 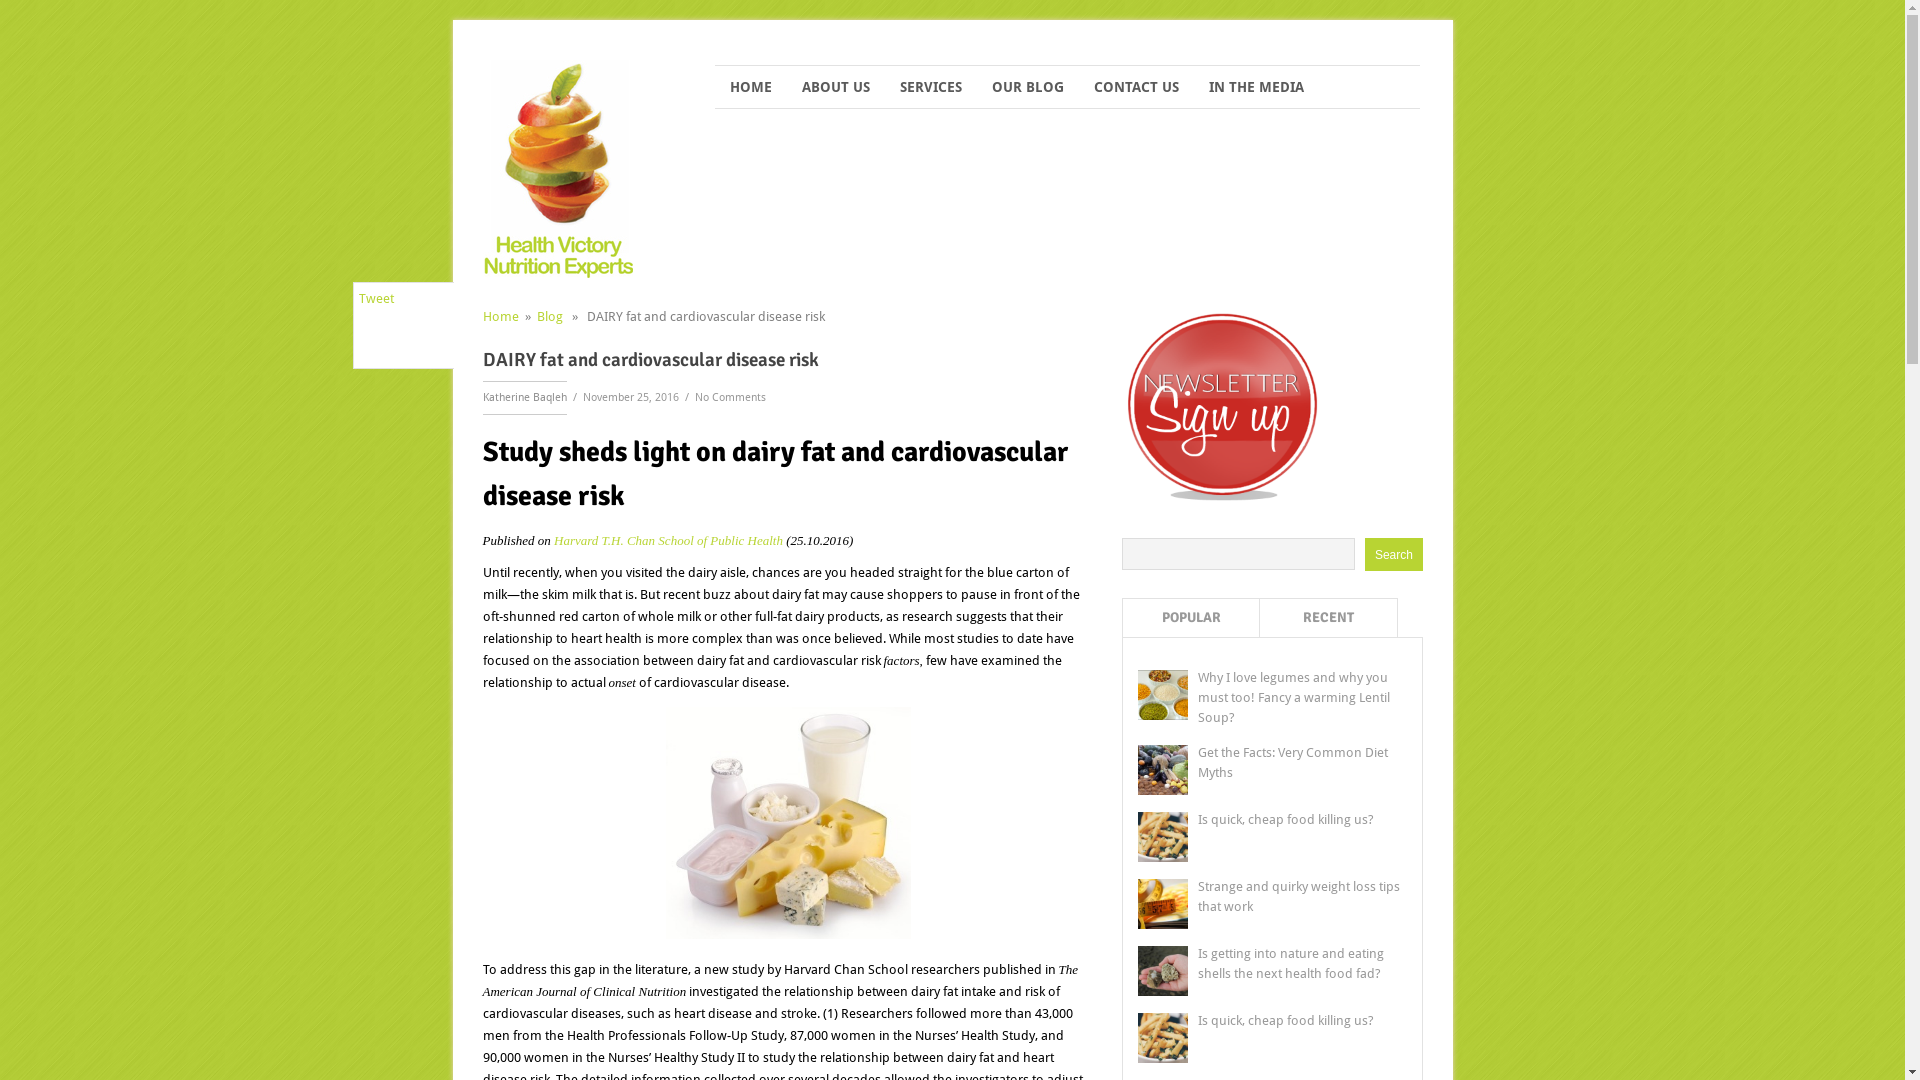 I want to click on ABOUT US, so click(x=836, y=87).